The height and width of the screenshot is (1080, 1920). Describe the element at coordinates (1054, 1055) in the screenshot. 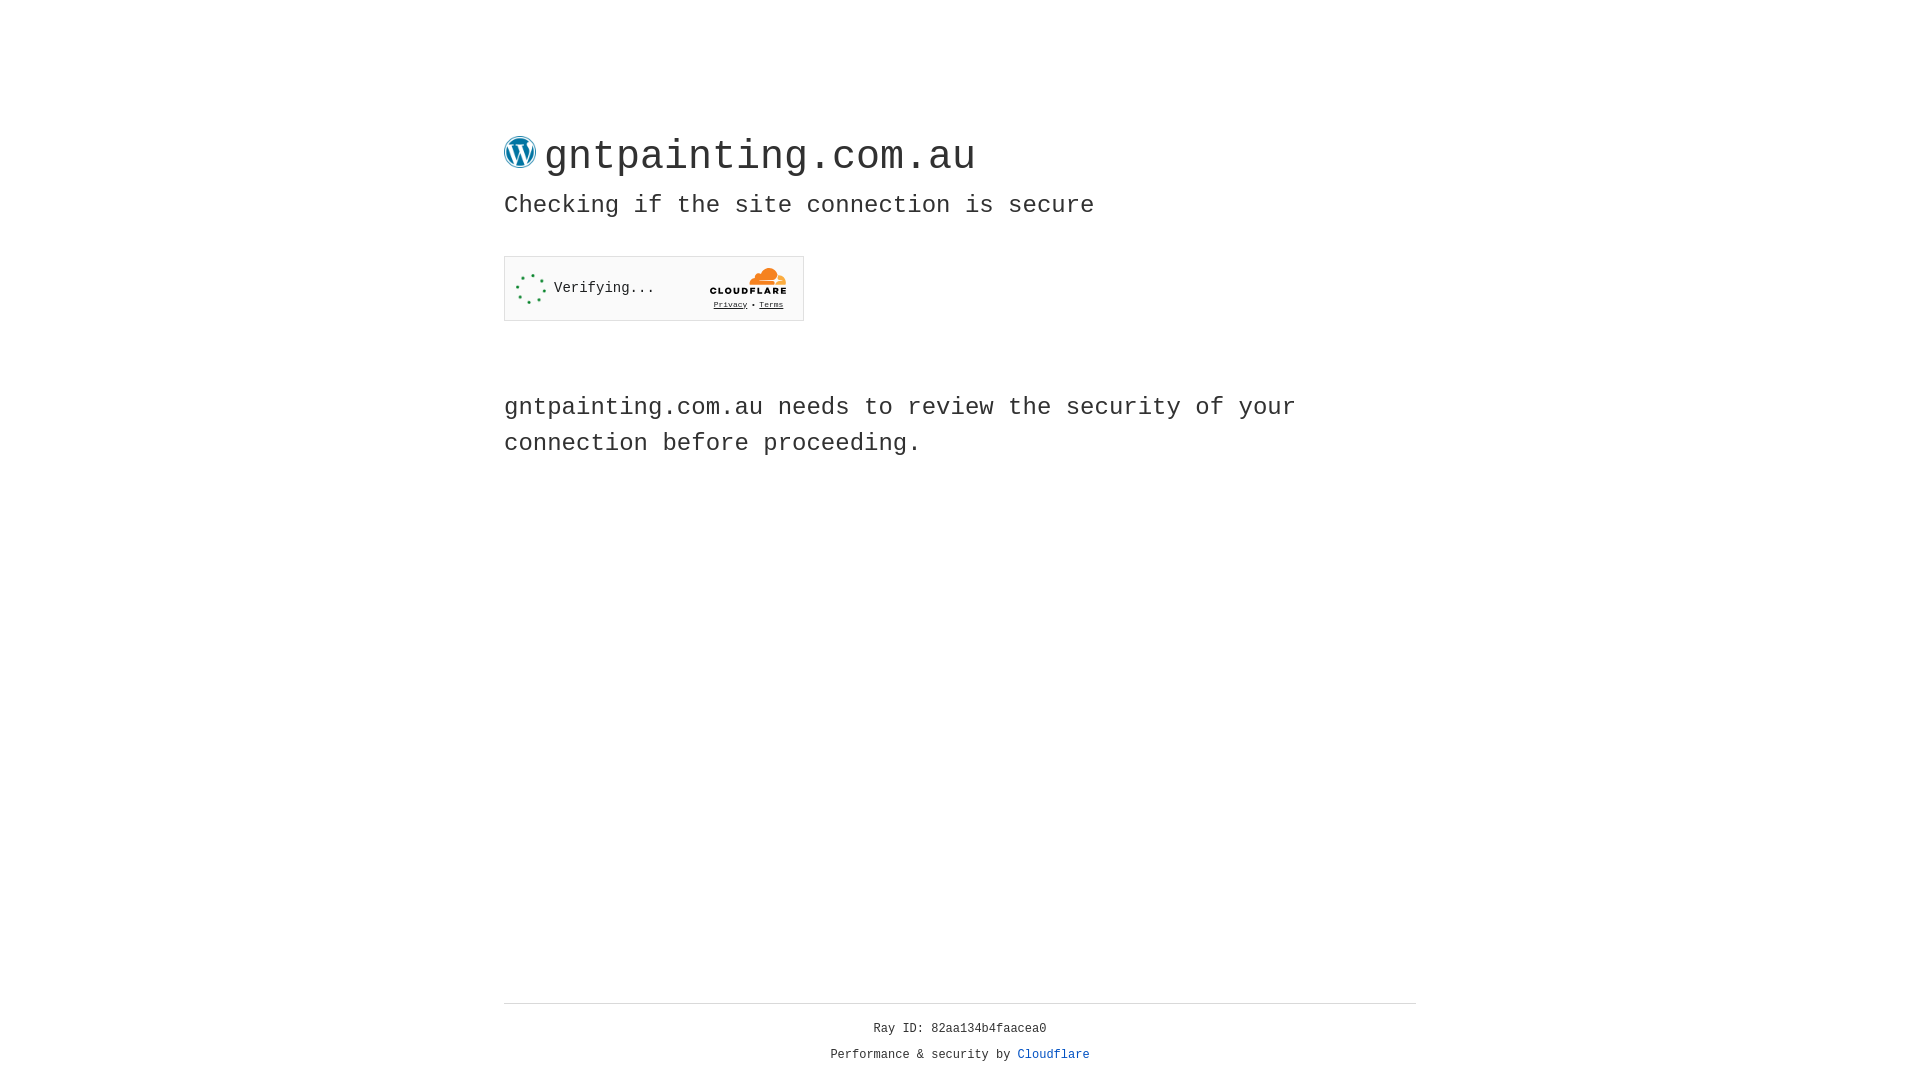

I see `Cloudflare` at that location.